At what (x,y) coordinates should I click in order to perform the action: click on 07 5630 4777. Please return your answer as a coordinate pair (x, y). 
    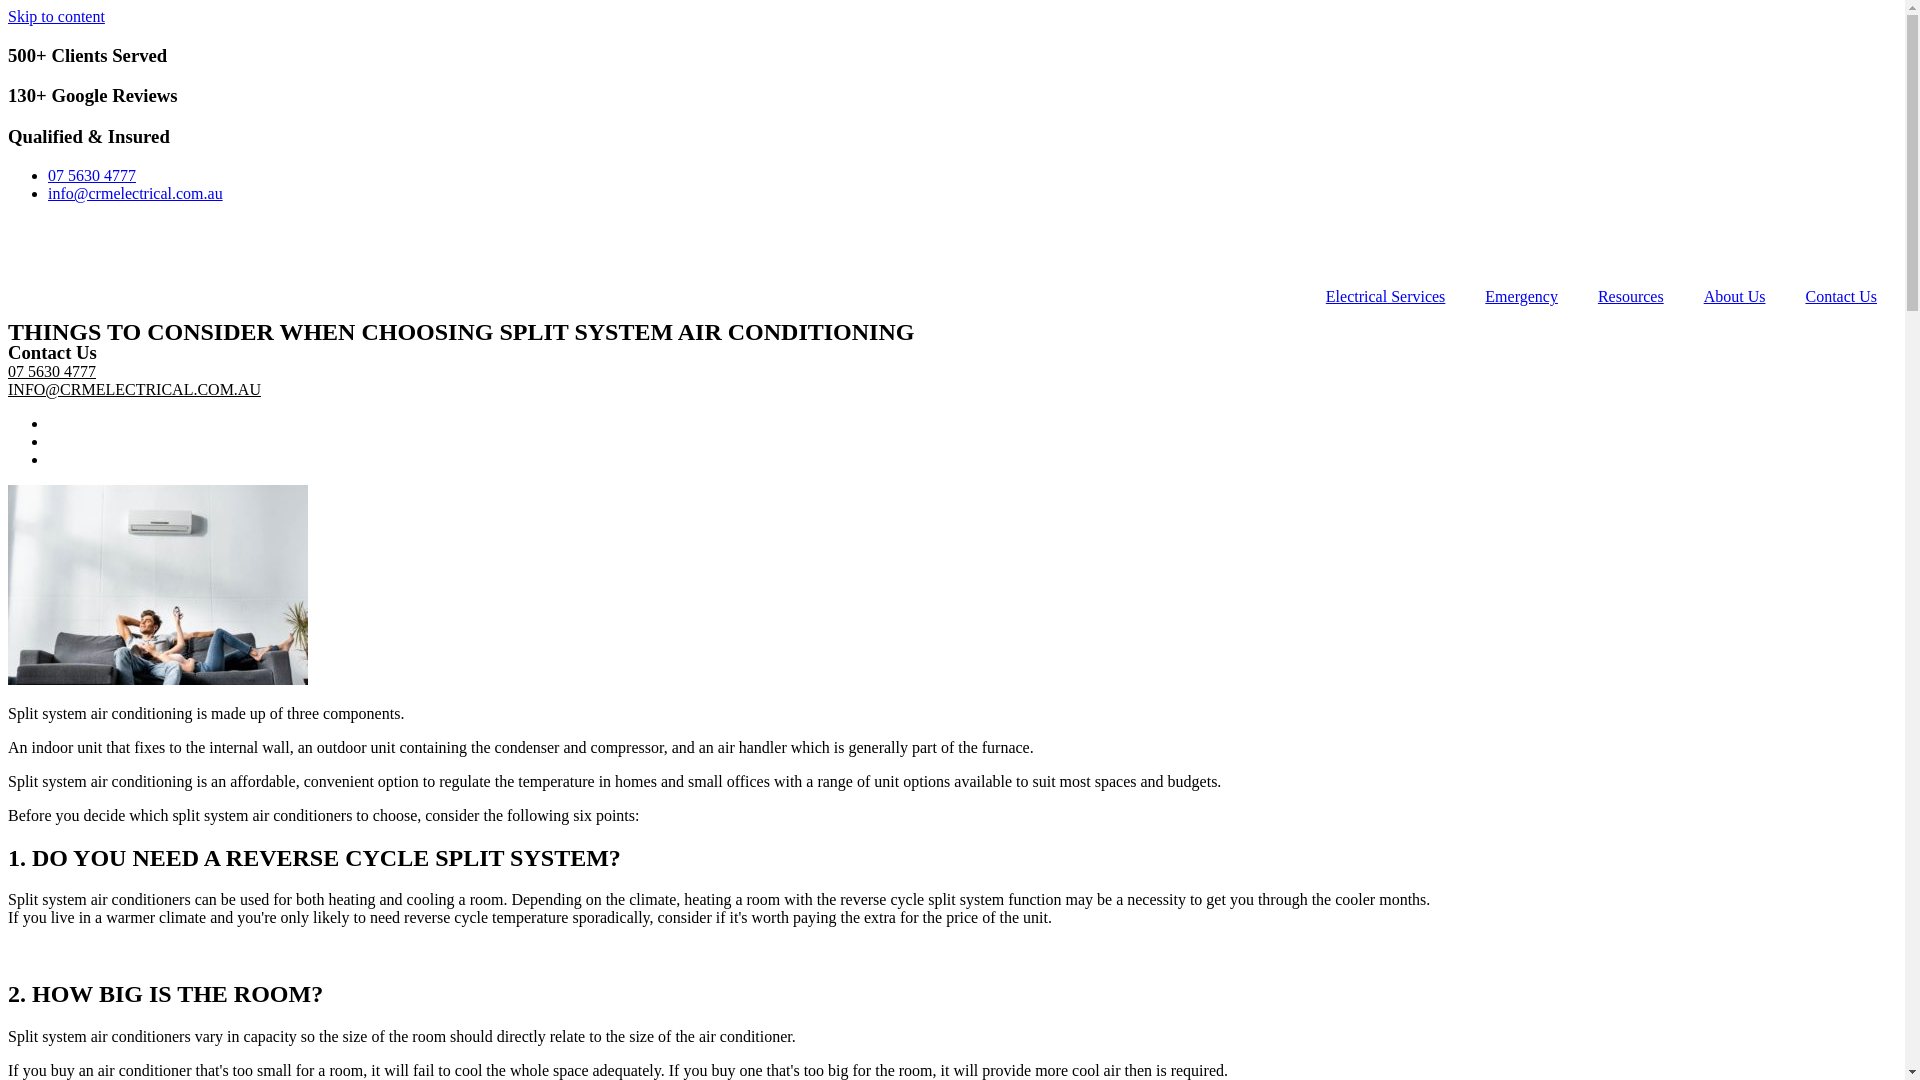
    Looking at the image, I should click on (92, 176).